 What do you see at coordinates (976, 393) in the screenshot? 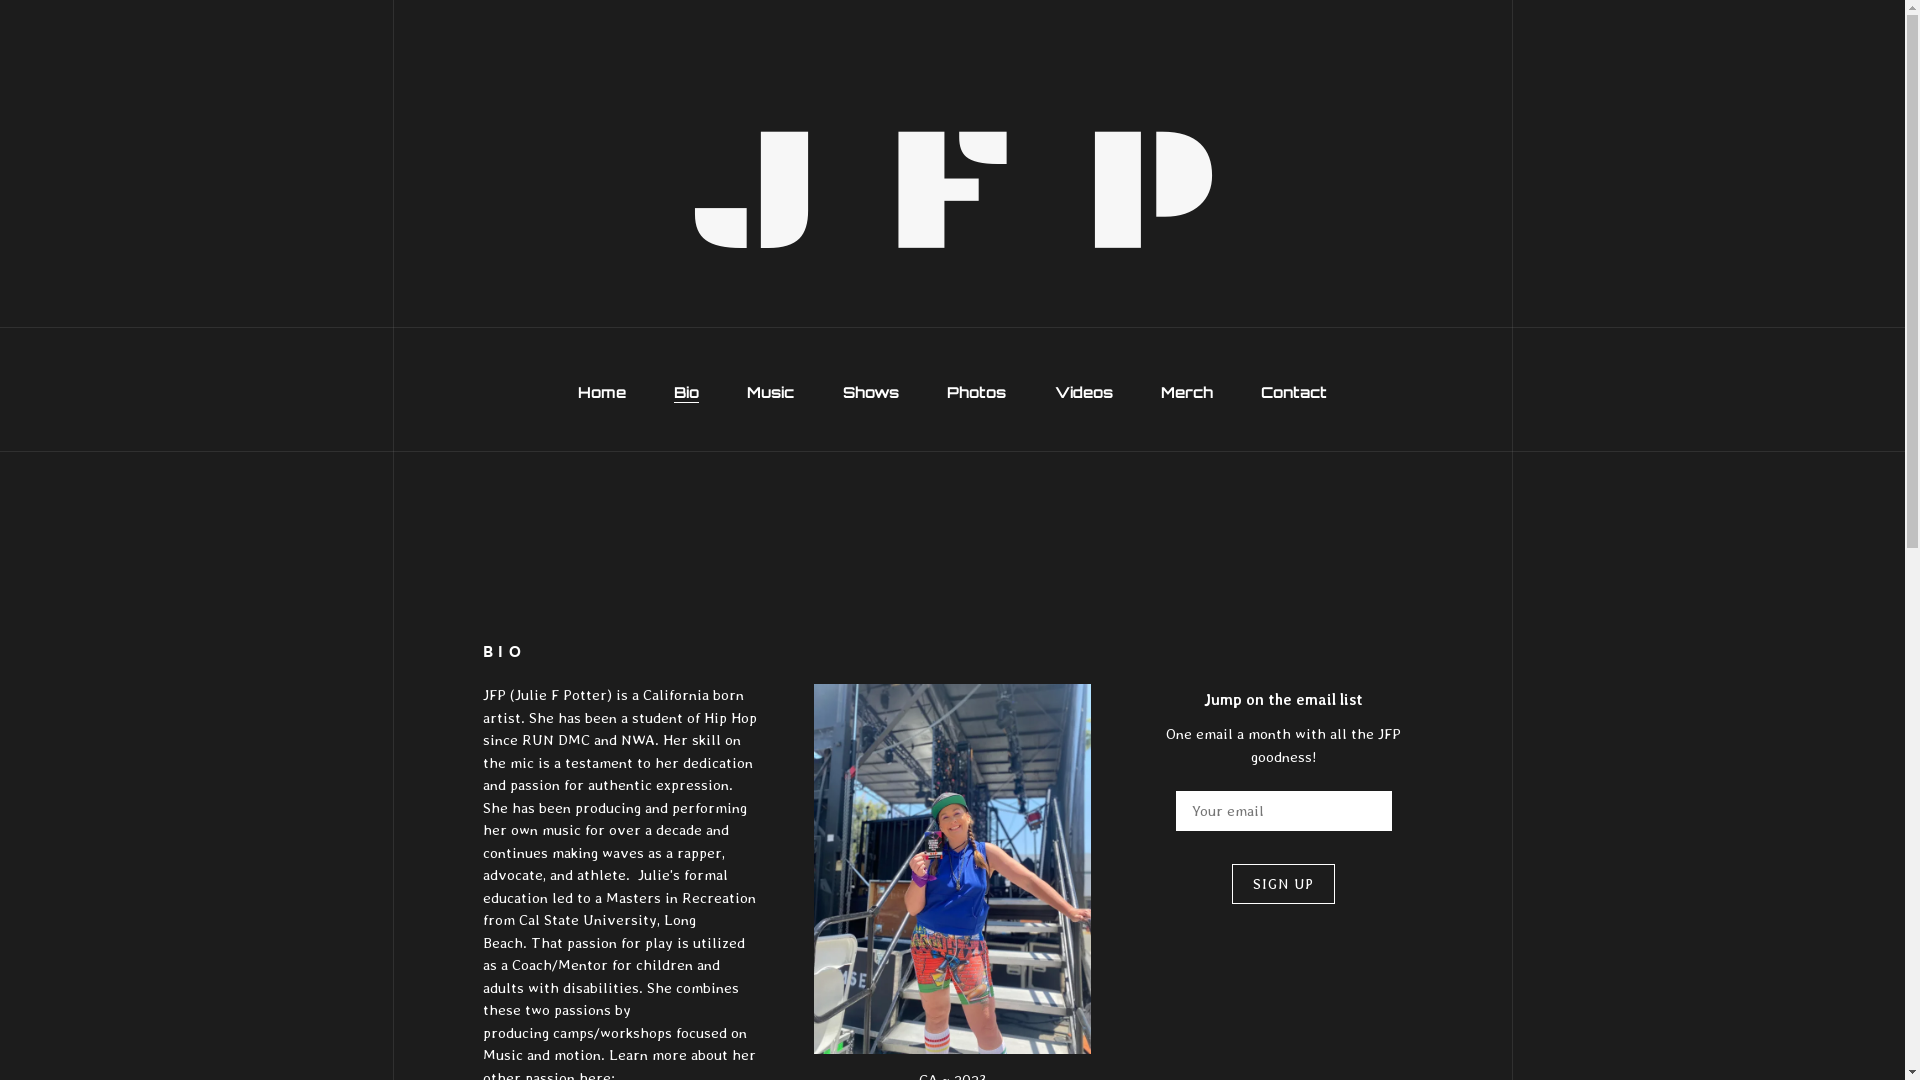
I see `Photos` at bounding box center [976, 393].